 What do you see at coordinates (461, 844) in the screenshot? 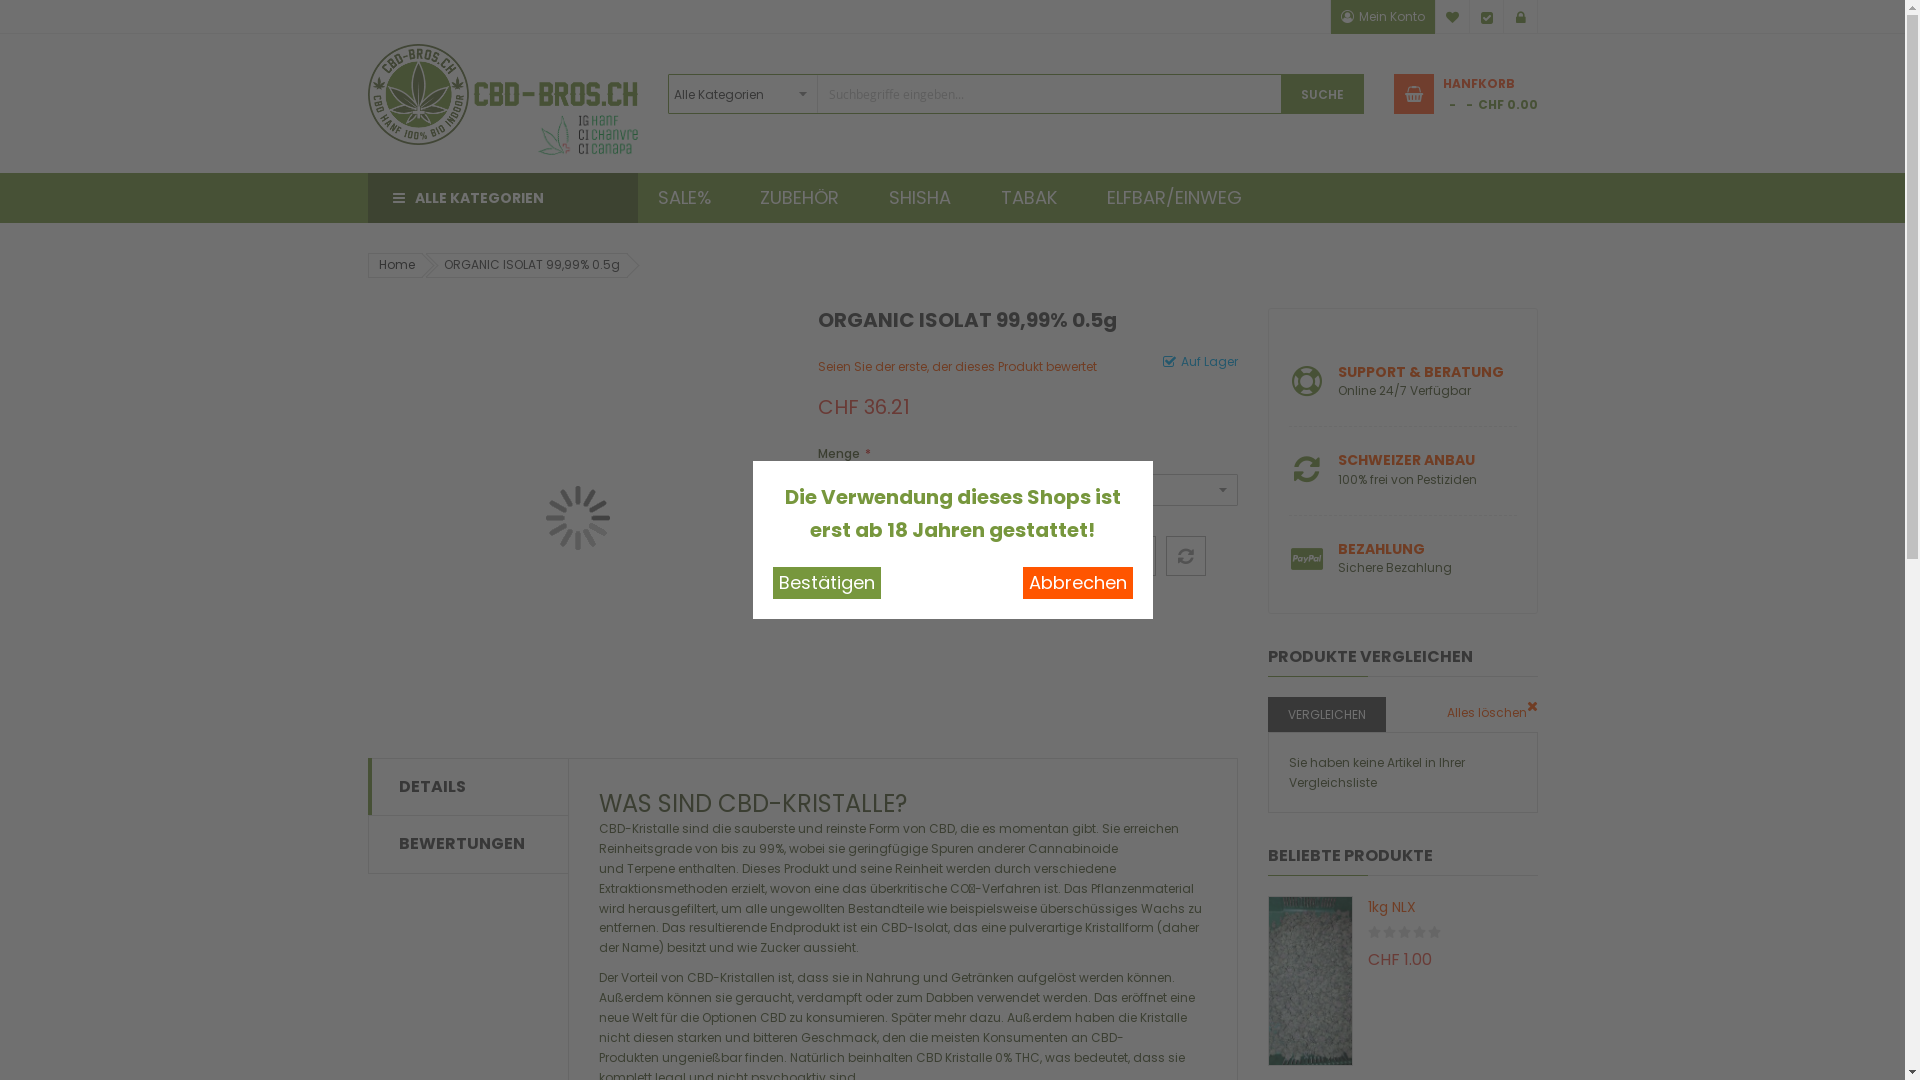
I see `BEWERTUNGEN` at bounding box center [461, 844].